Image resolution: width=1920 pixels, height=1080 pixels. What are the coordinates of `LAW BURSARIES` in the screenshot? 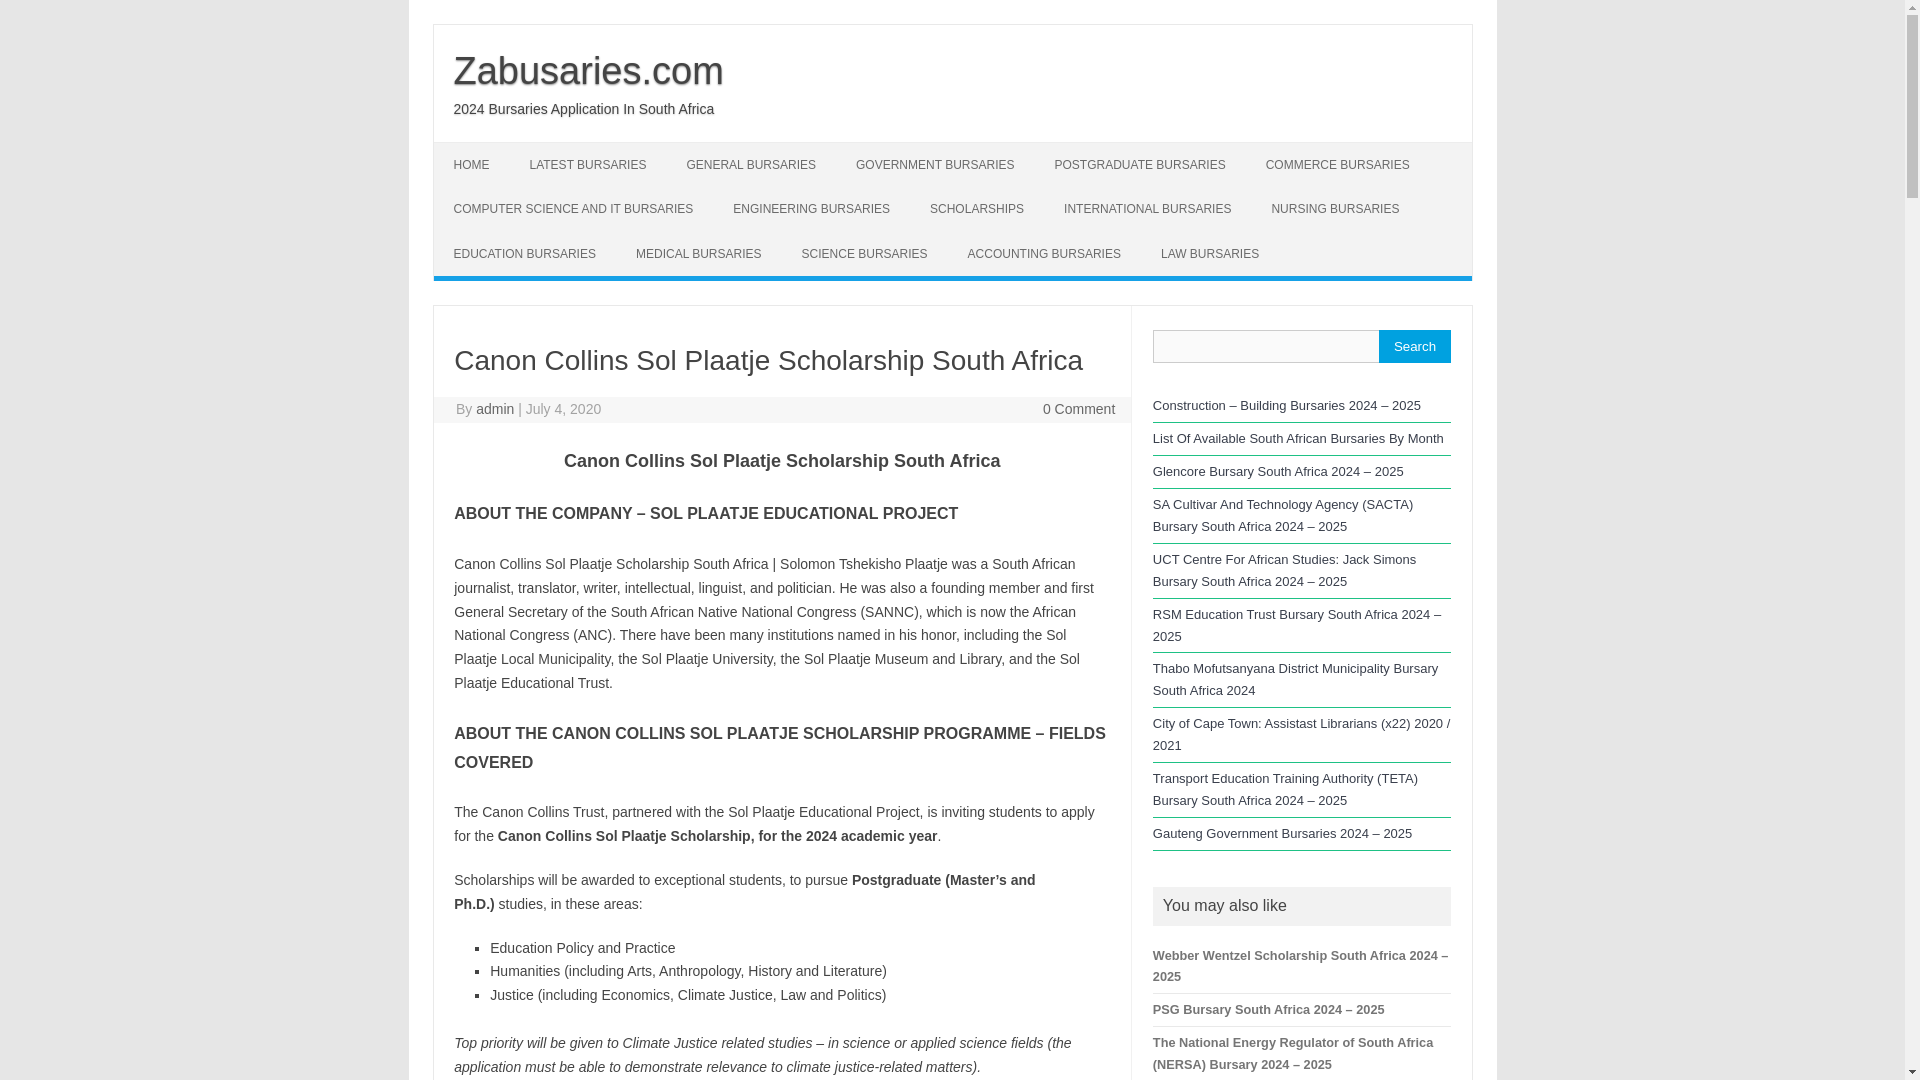 It's located at (1209, 254).